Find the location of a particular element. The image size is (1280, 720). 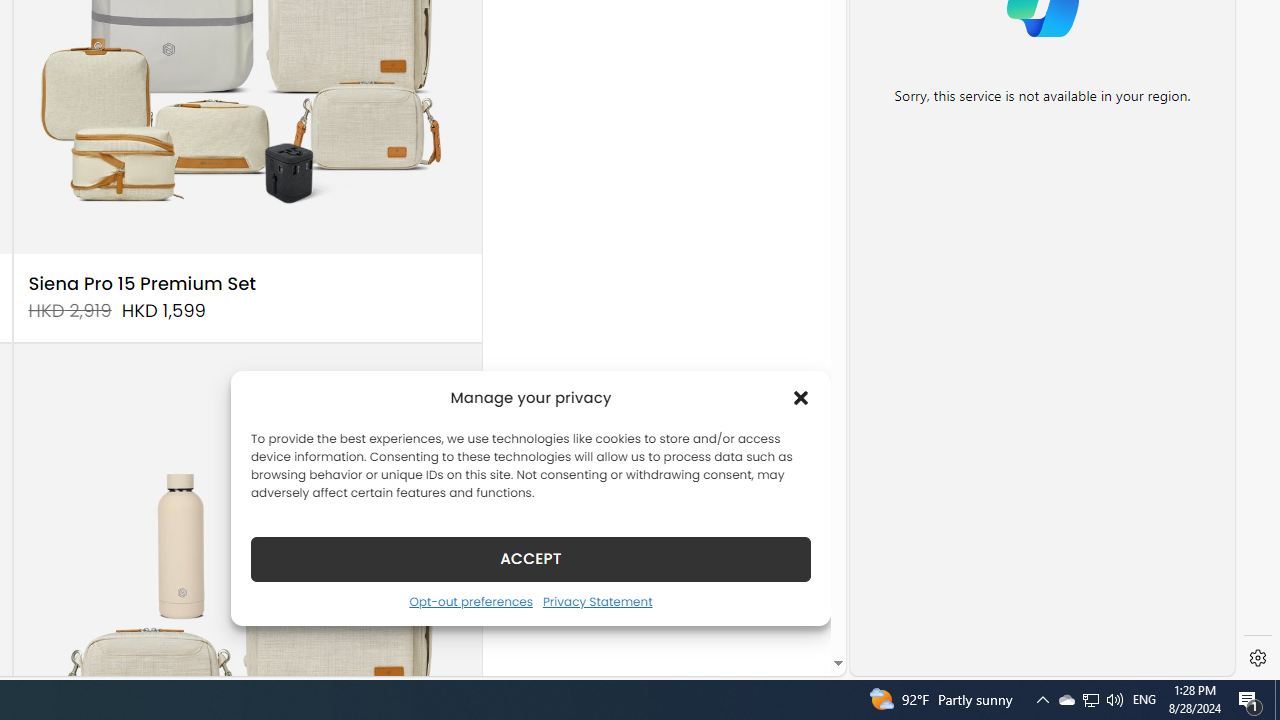

Opt-out preferences is located at coordinates (470, 601).